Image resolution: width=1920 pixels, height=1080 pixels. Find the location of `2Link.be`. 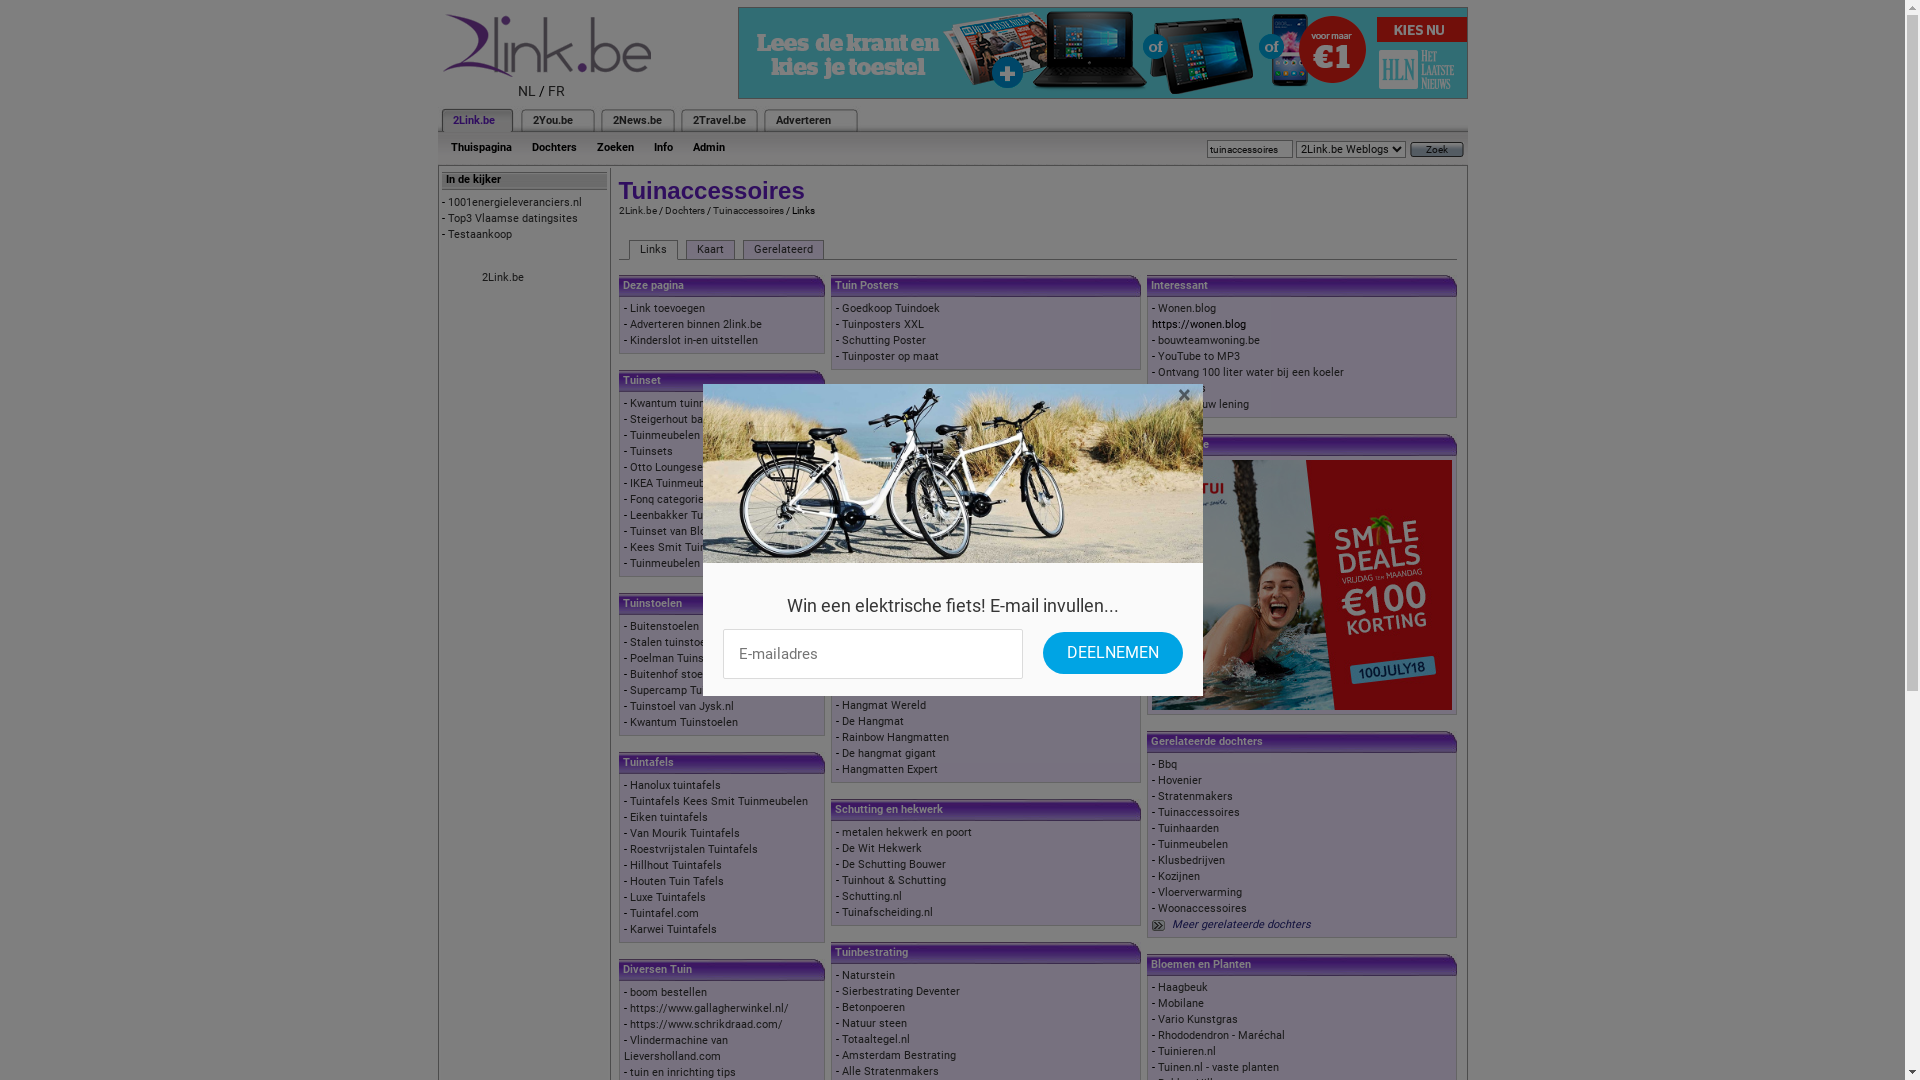

2Link.be is located at coordinates (503, 278).